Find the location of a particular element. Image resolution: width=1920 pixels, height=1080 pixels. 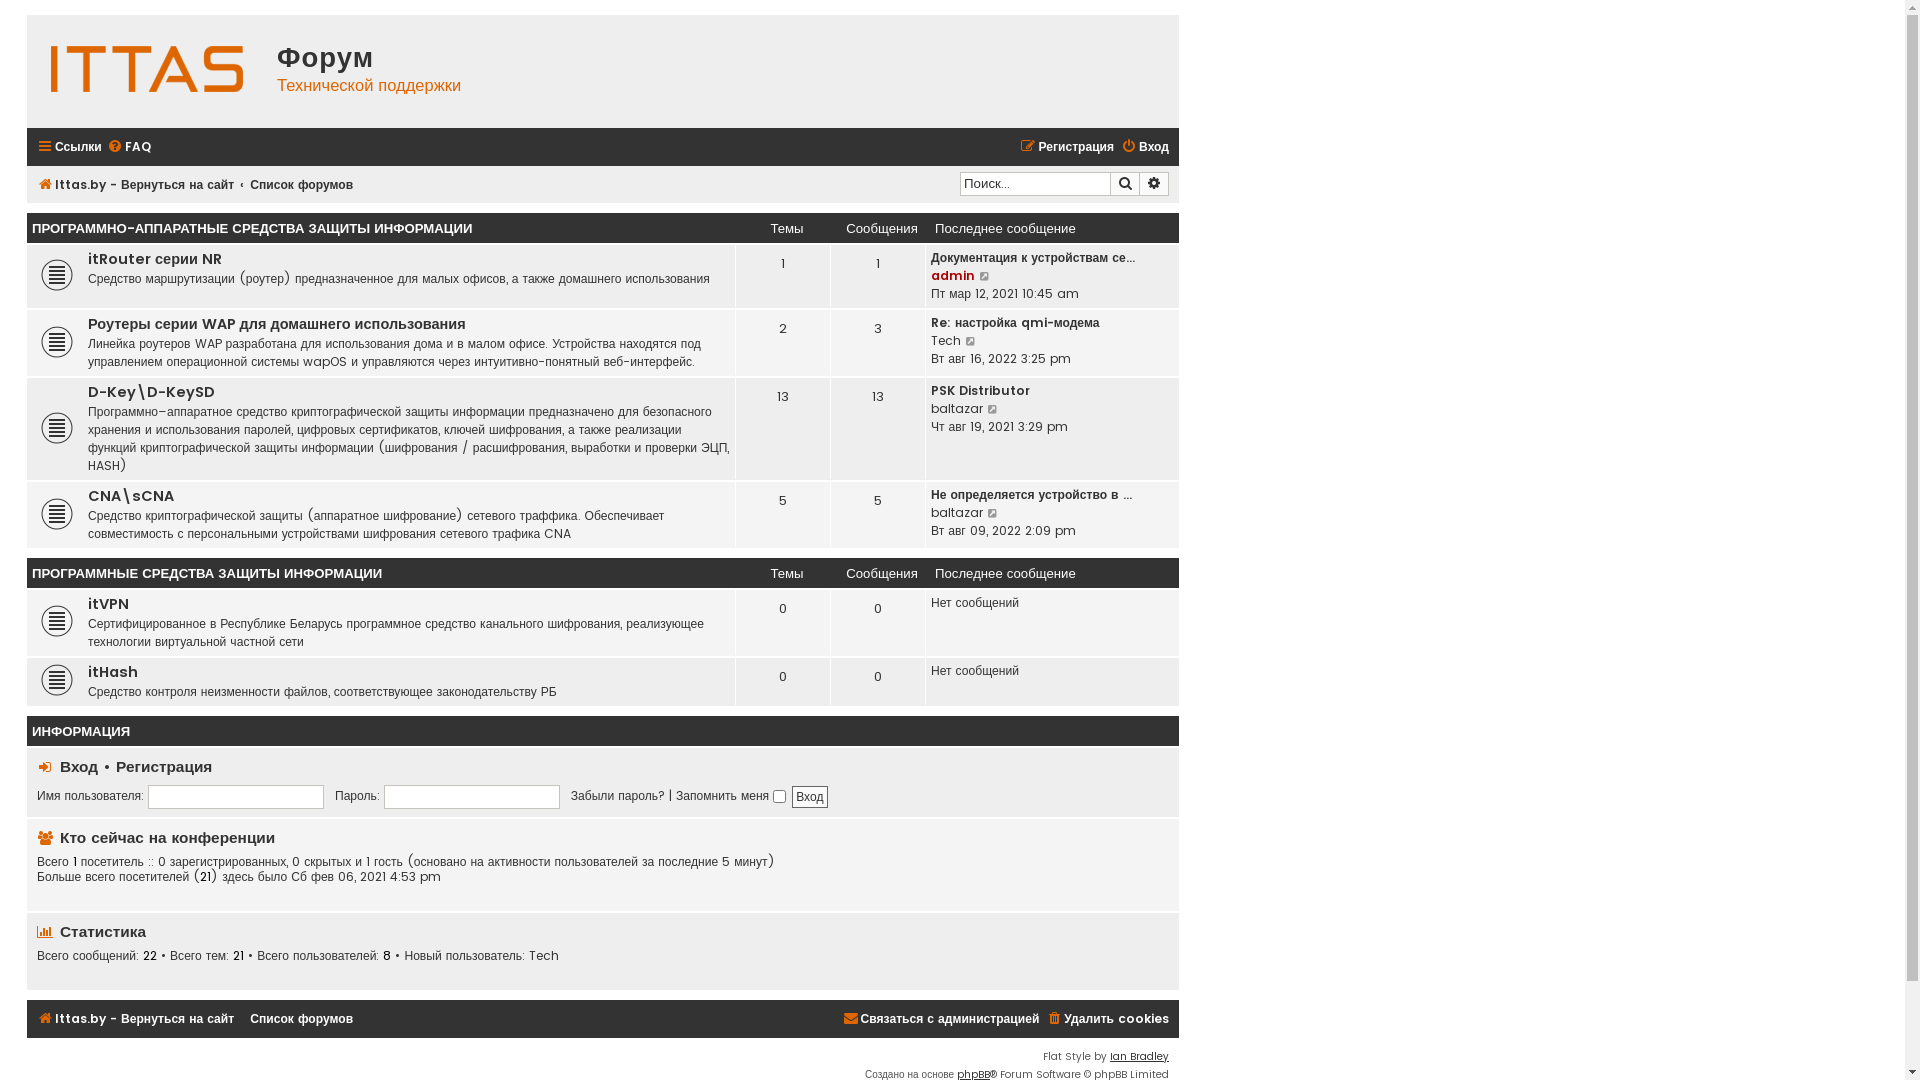

itVPN is located at coordinates (108, 606).